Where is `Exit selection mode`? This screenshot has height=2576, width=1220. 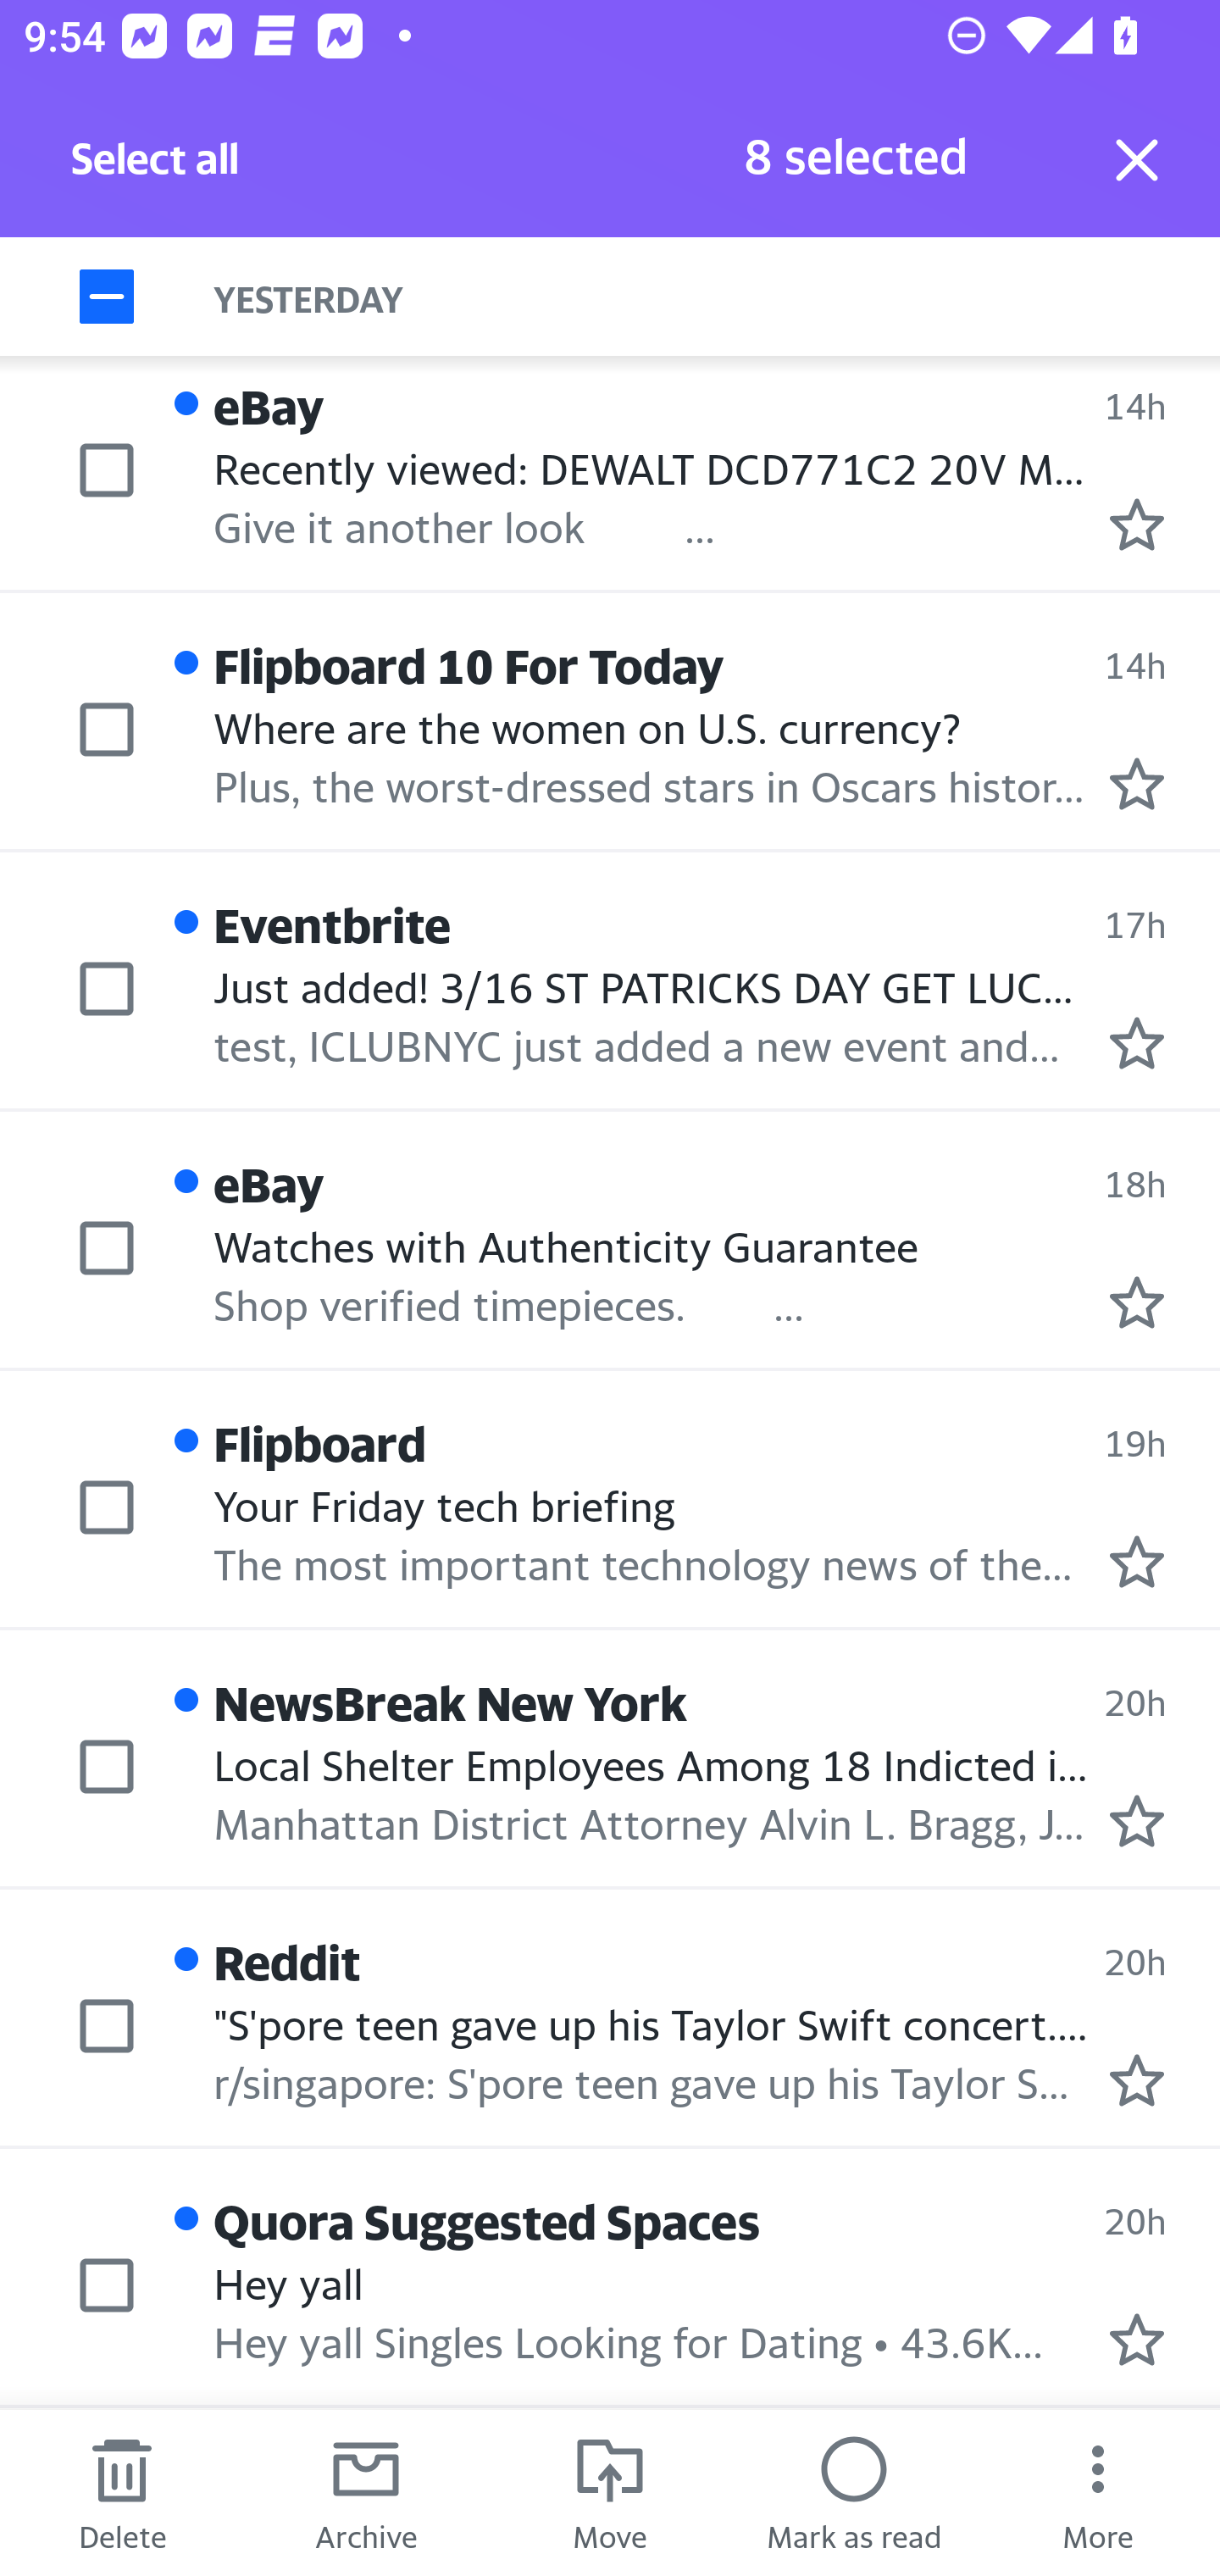
Exit selection mode is located at coordinates (1137, 159).